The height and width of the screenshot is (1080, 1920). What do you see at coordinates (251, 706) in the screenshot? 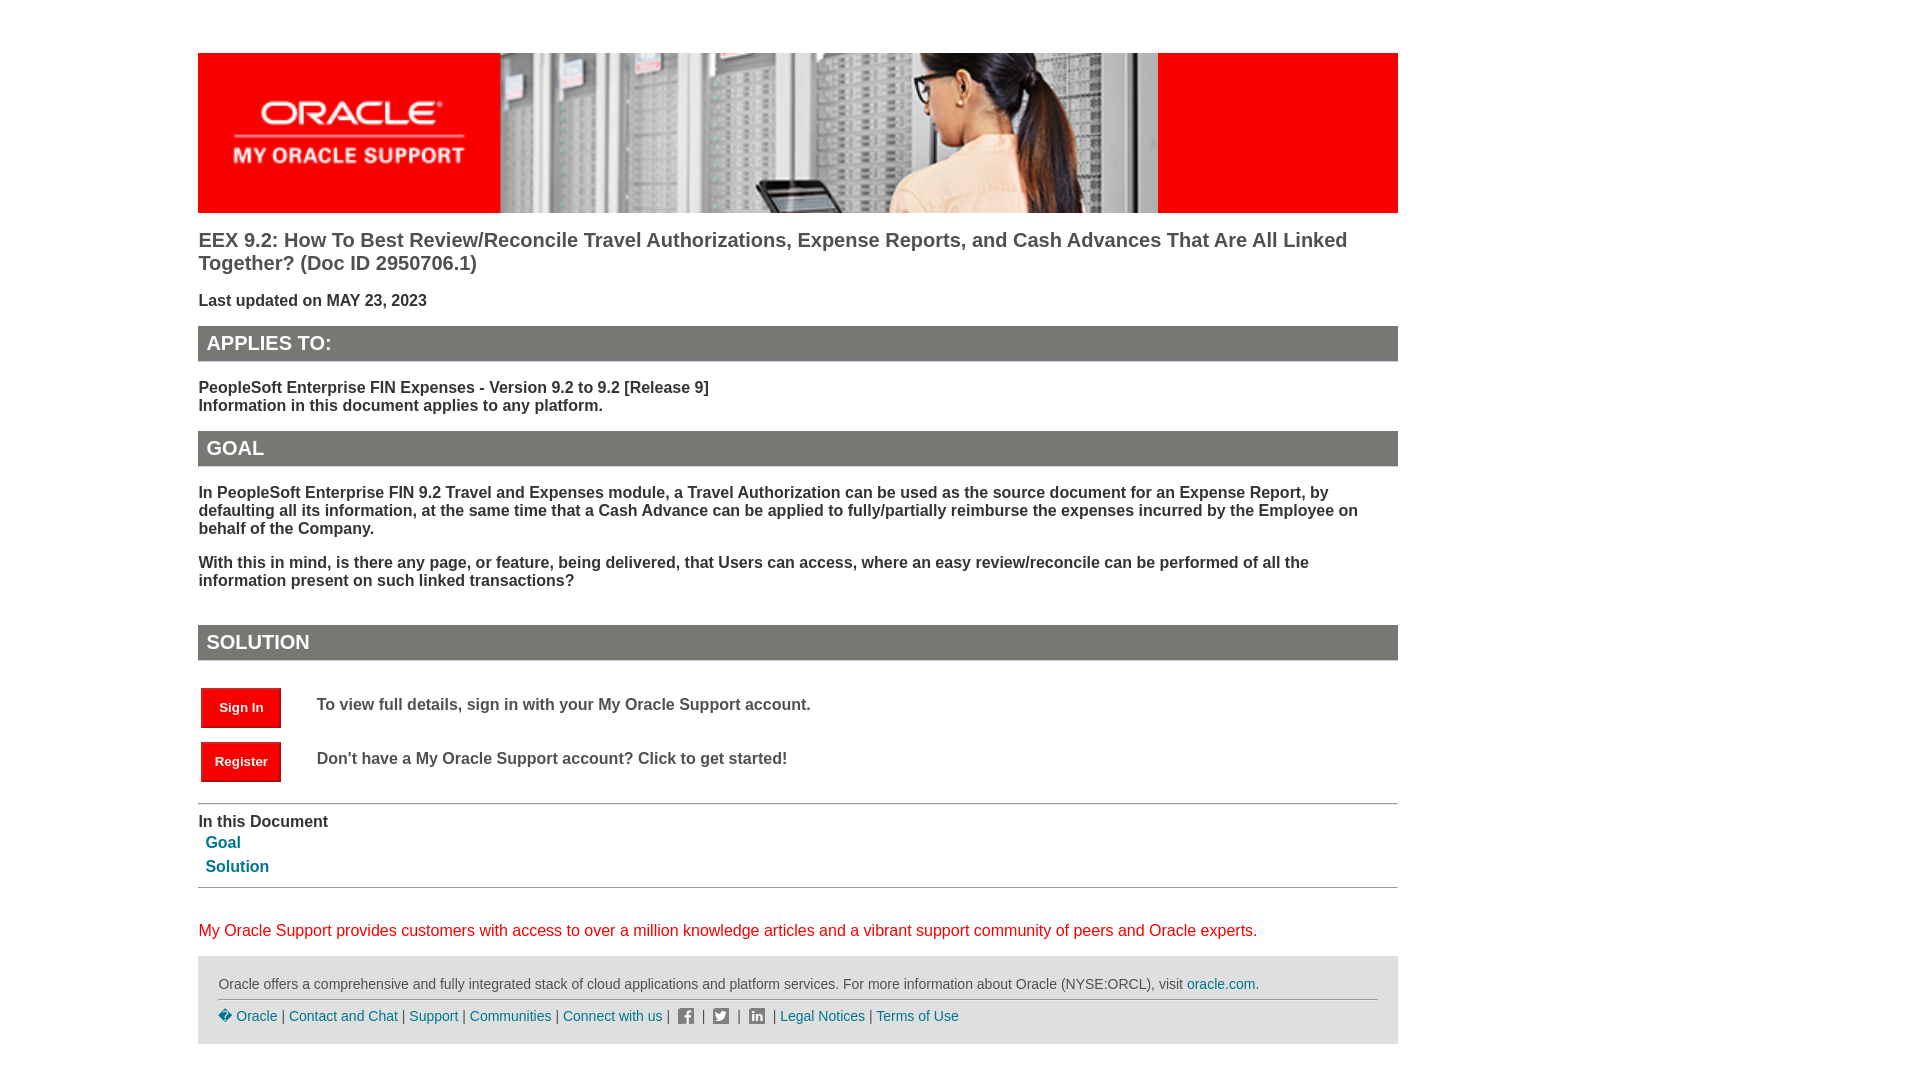
I see `Sign In` at bounding box center [251, 706].